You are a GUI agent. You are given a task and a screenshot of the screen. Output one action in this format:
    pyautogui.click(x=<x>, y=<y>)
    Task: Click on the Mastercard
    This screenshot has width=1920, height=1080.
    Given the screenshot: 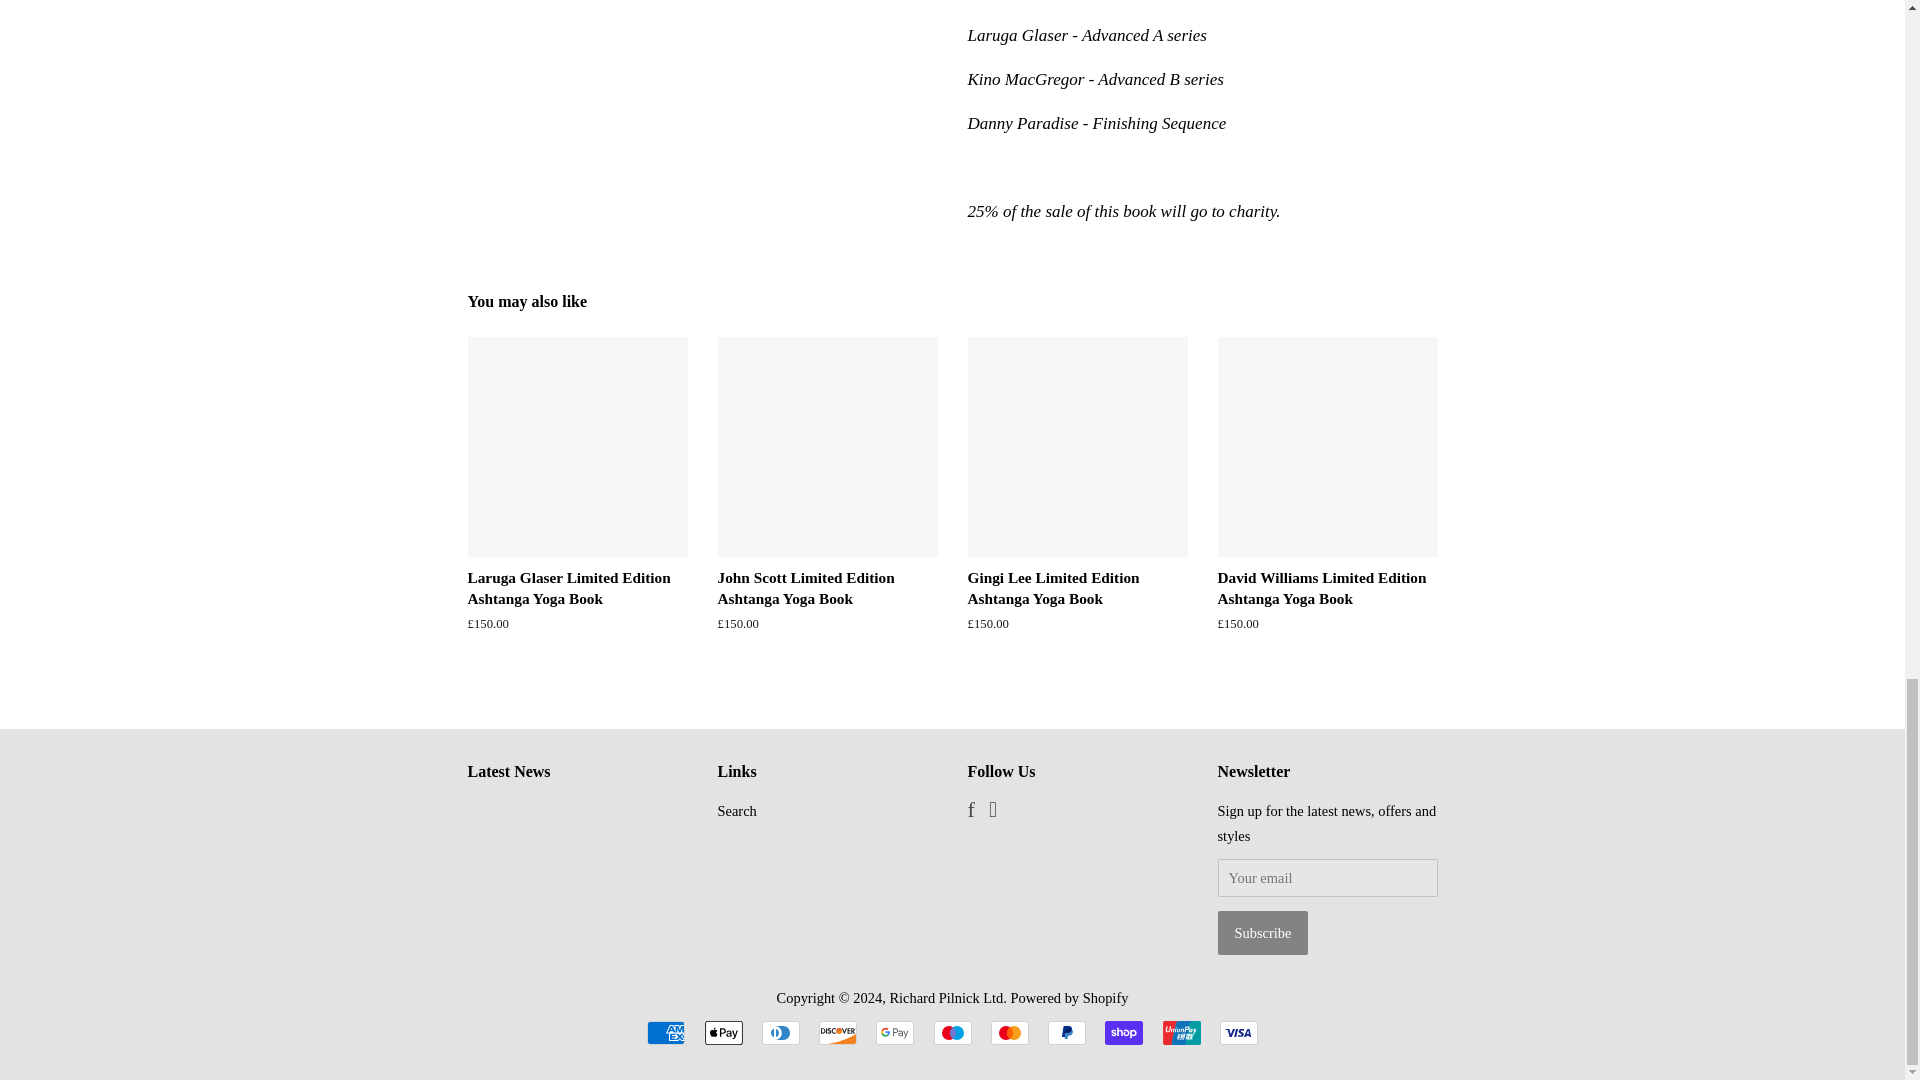 What is the action you would take?
    pyautogui.click(x=1010, y=1032)
    